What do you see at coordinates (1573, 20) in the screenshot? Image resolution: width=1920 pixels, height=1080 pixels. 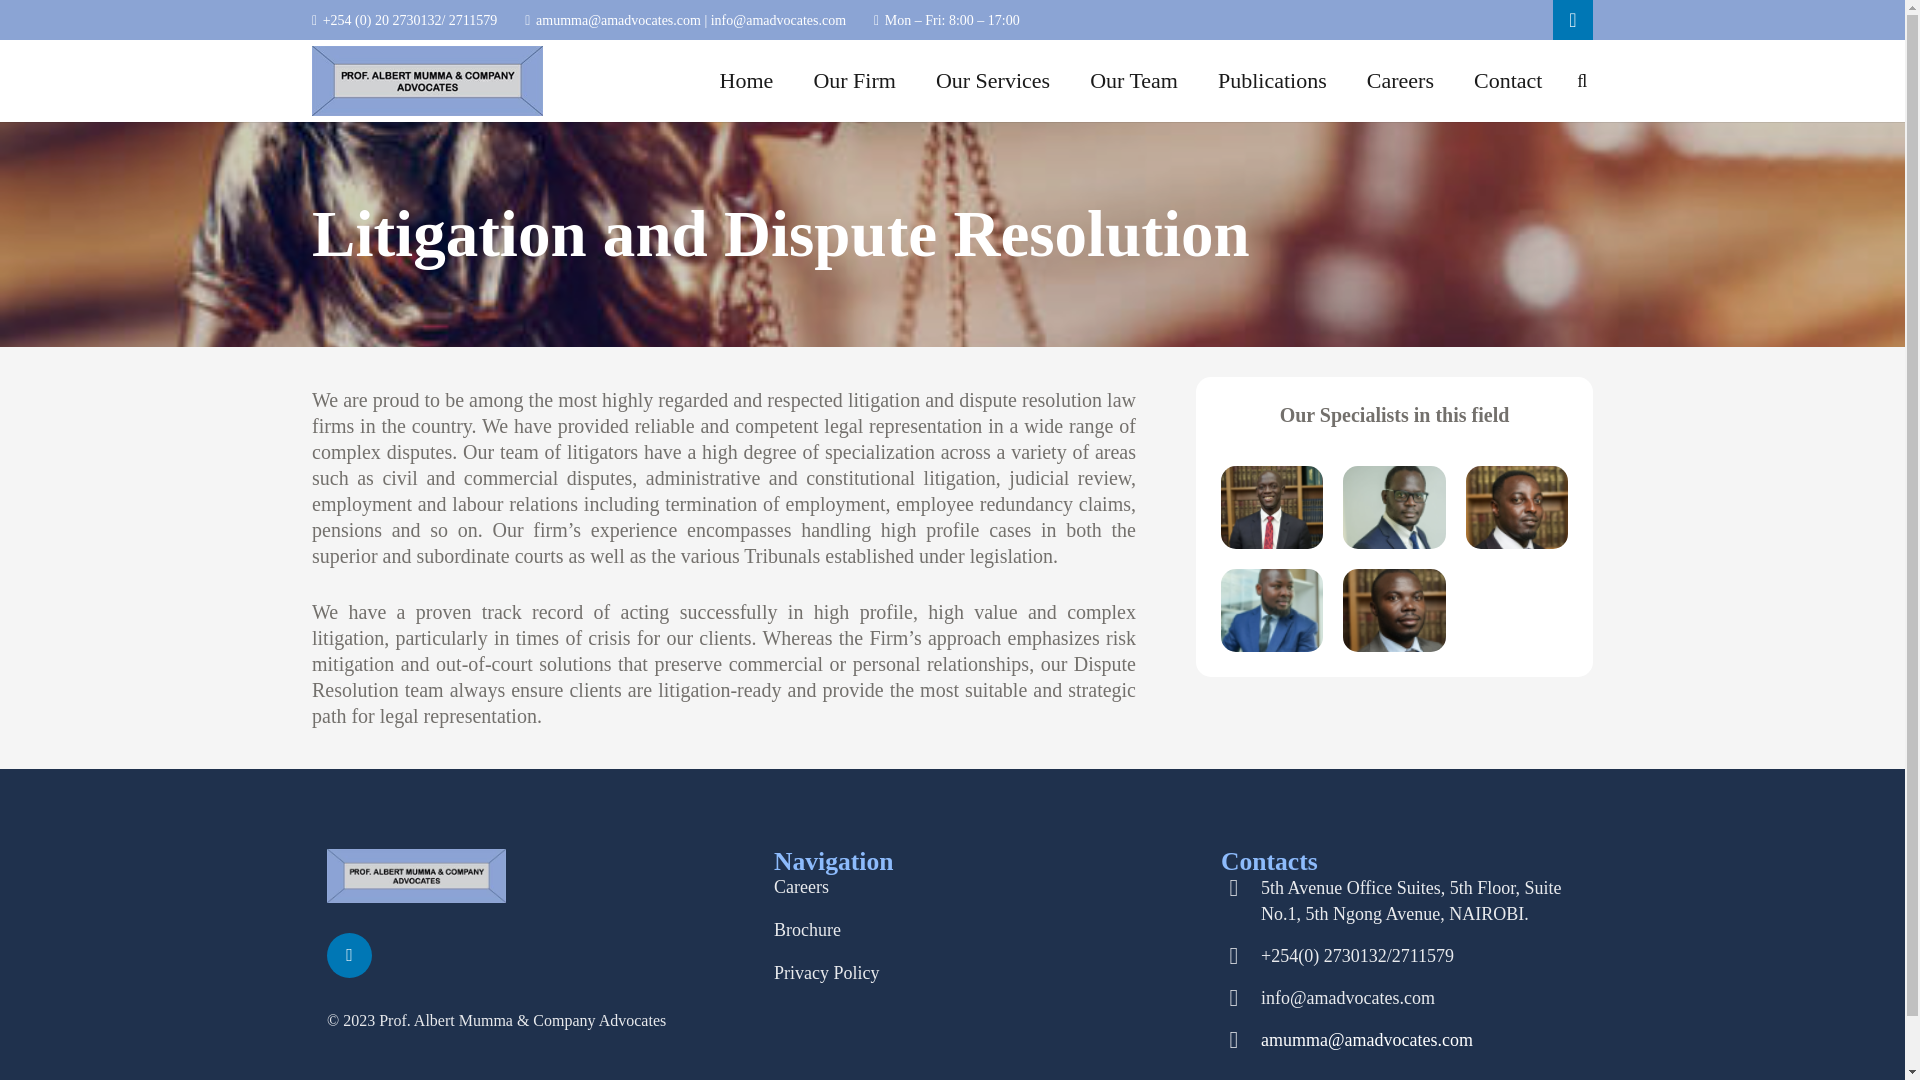 I see `LinkedIn` at bounding box center [1573, 20].